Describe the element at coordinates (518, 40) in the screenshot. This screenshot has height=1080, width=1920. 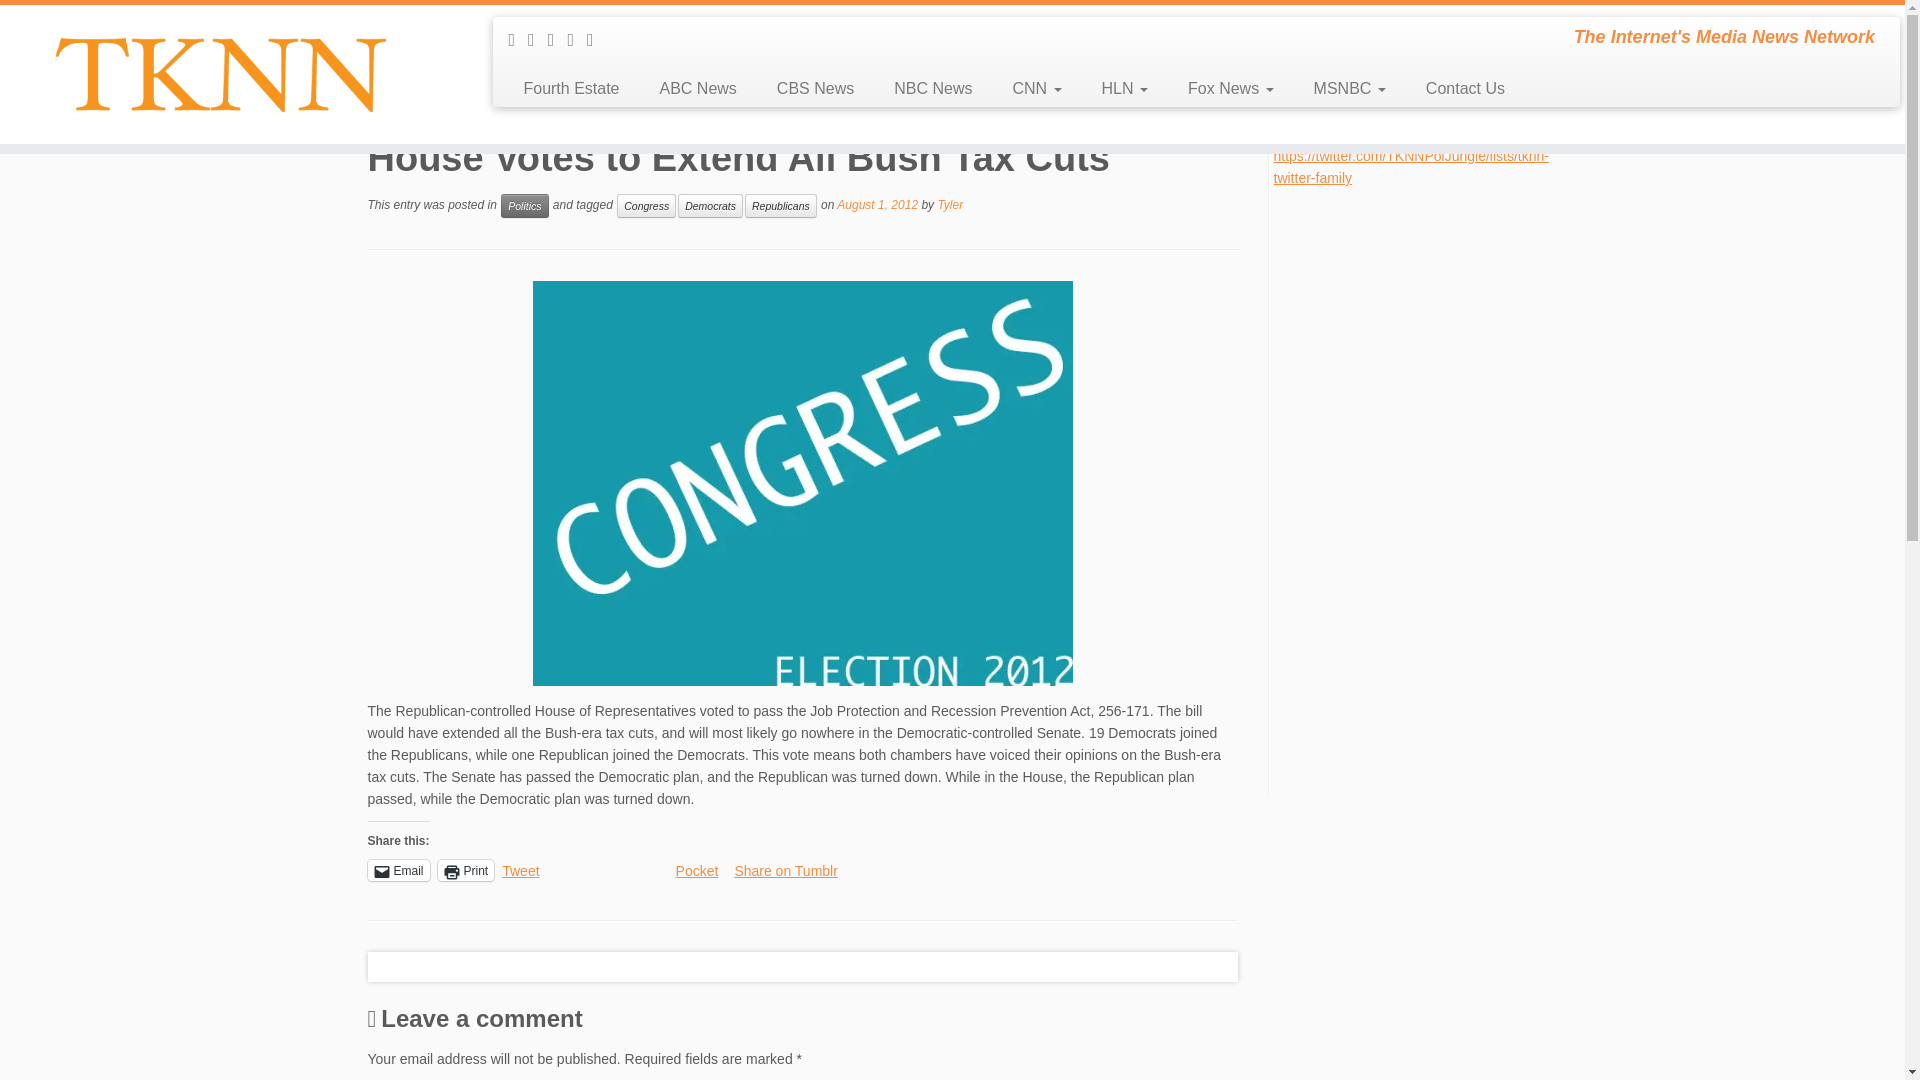
I see `Subscribe to my rss feed` at that location.